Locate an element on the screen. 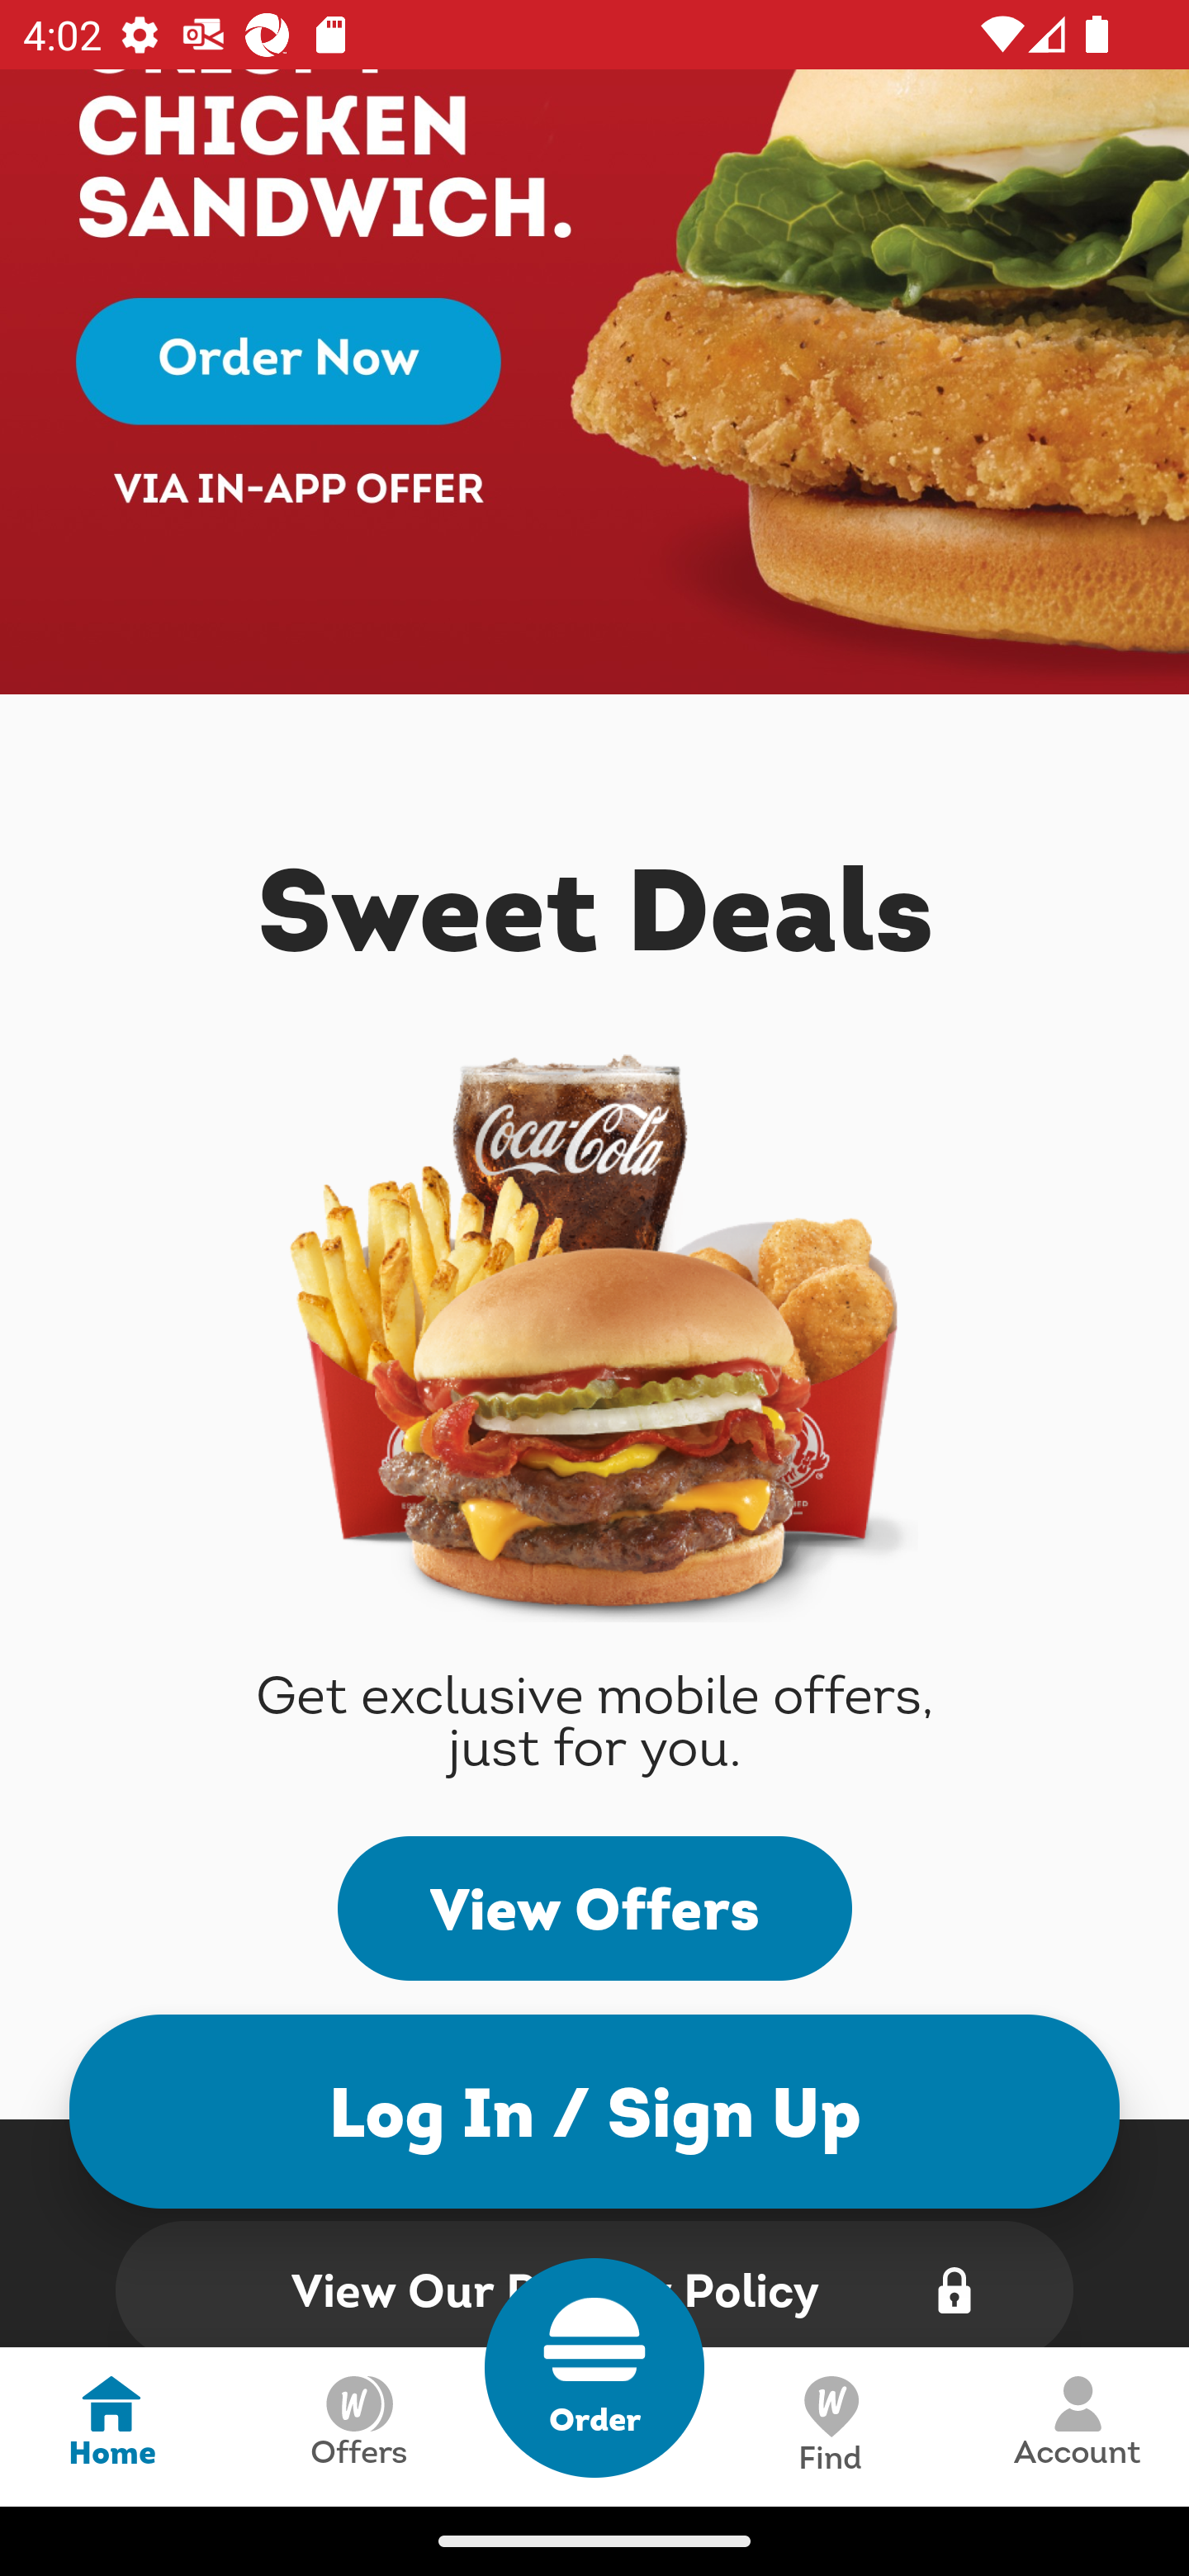 The image size is (1189, 2576). View Offers is located at coordinates (594, 1909).